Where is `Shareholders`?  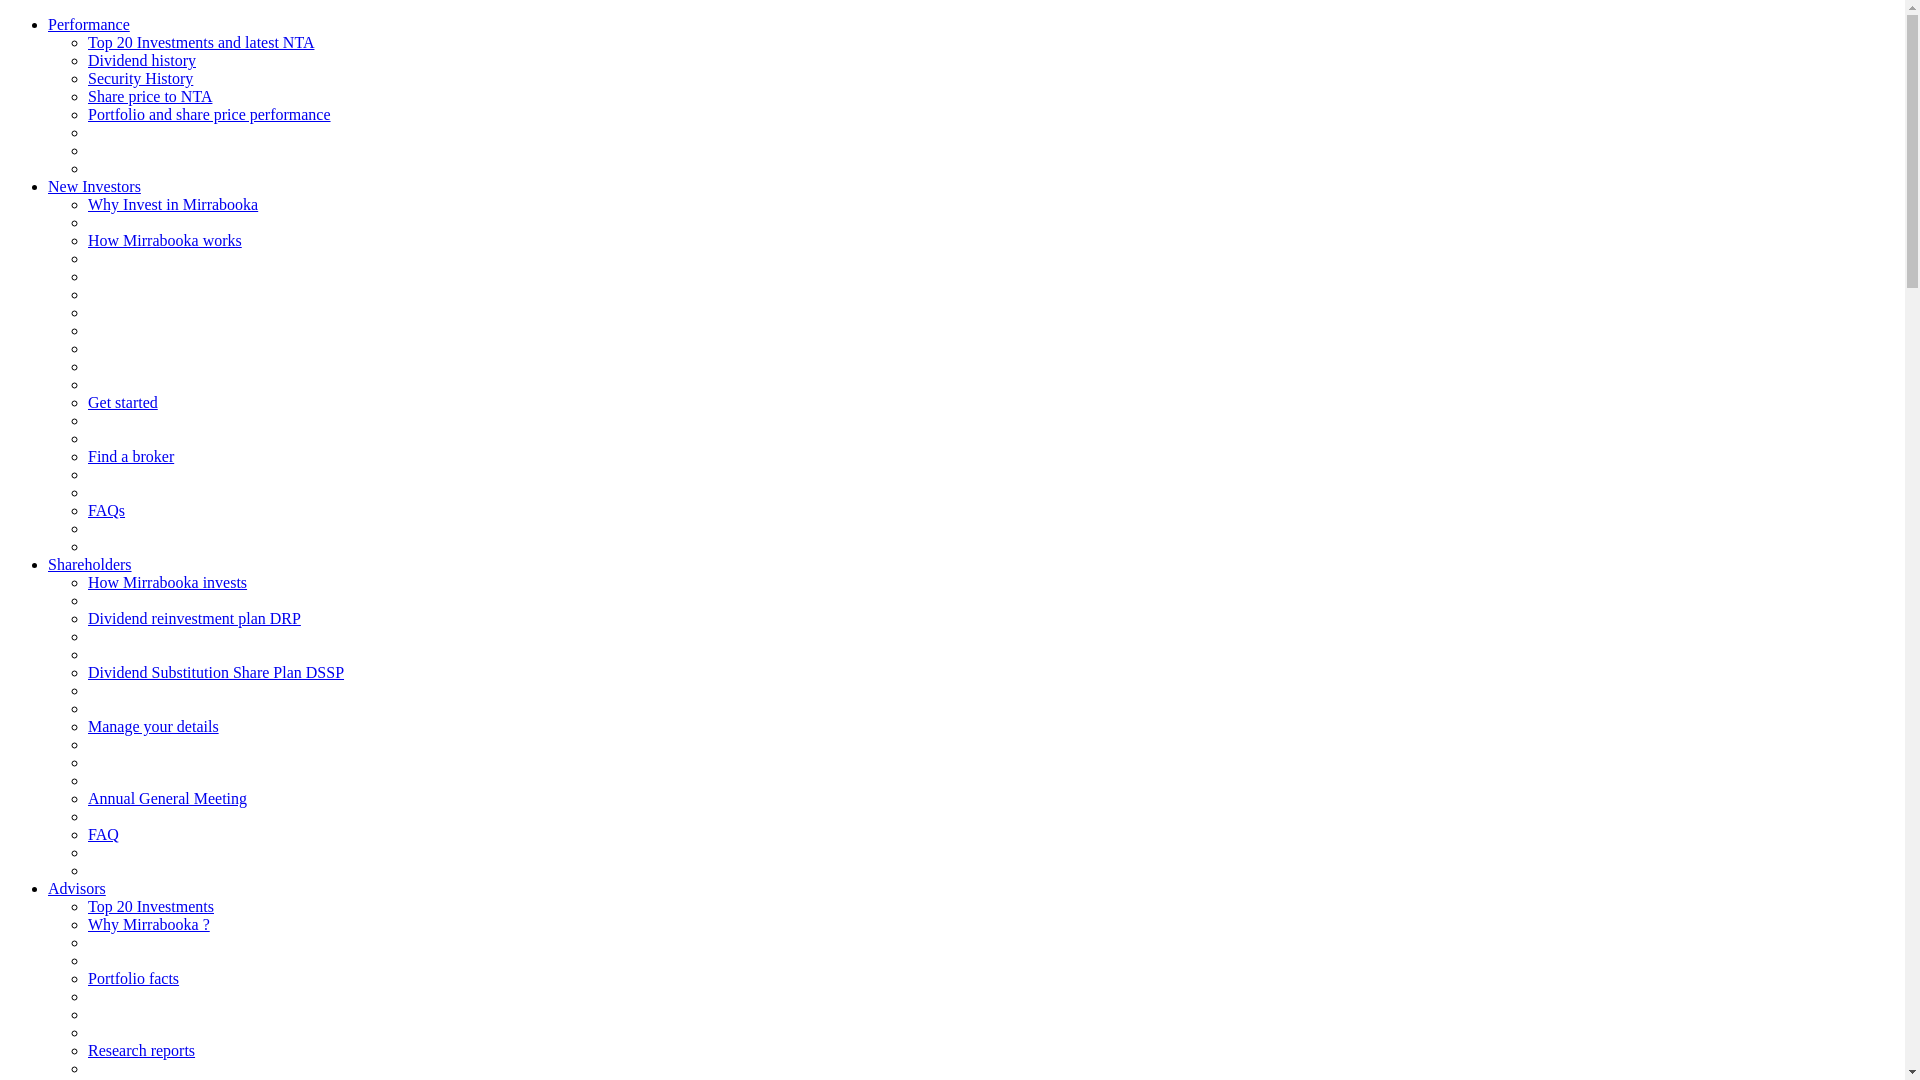 Shareholders is located at coordinates (90, 564).